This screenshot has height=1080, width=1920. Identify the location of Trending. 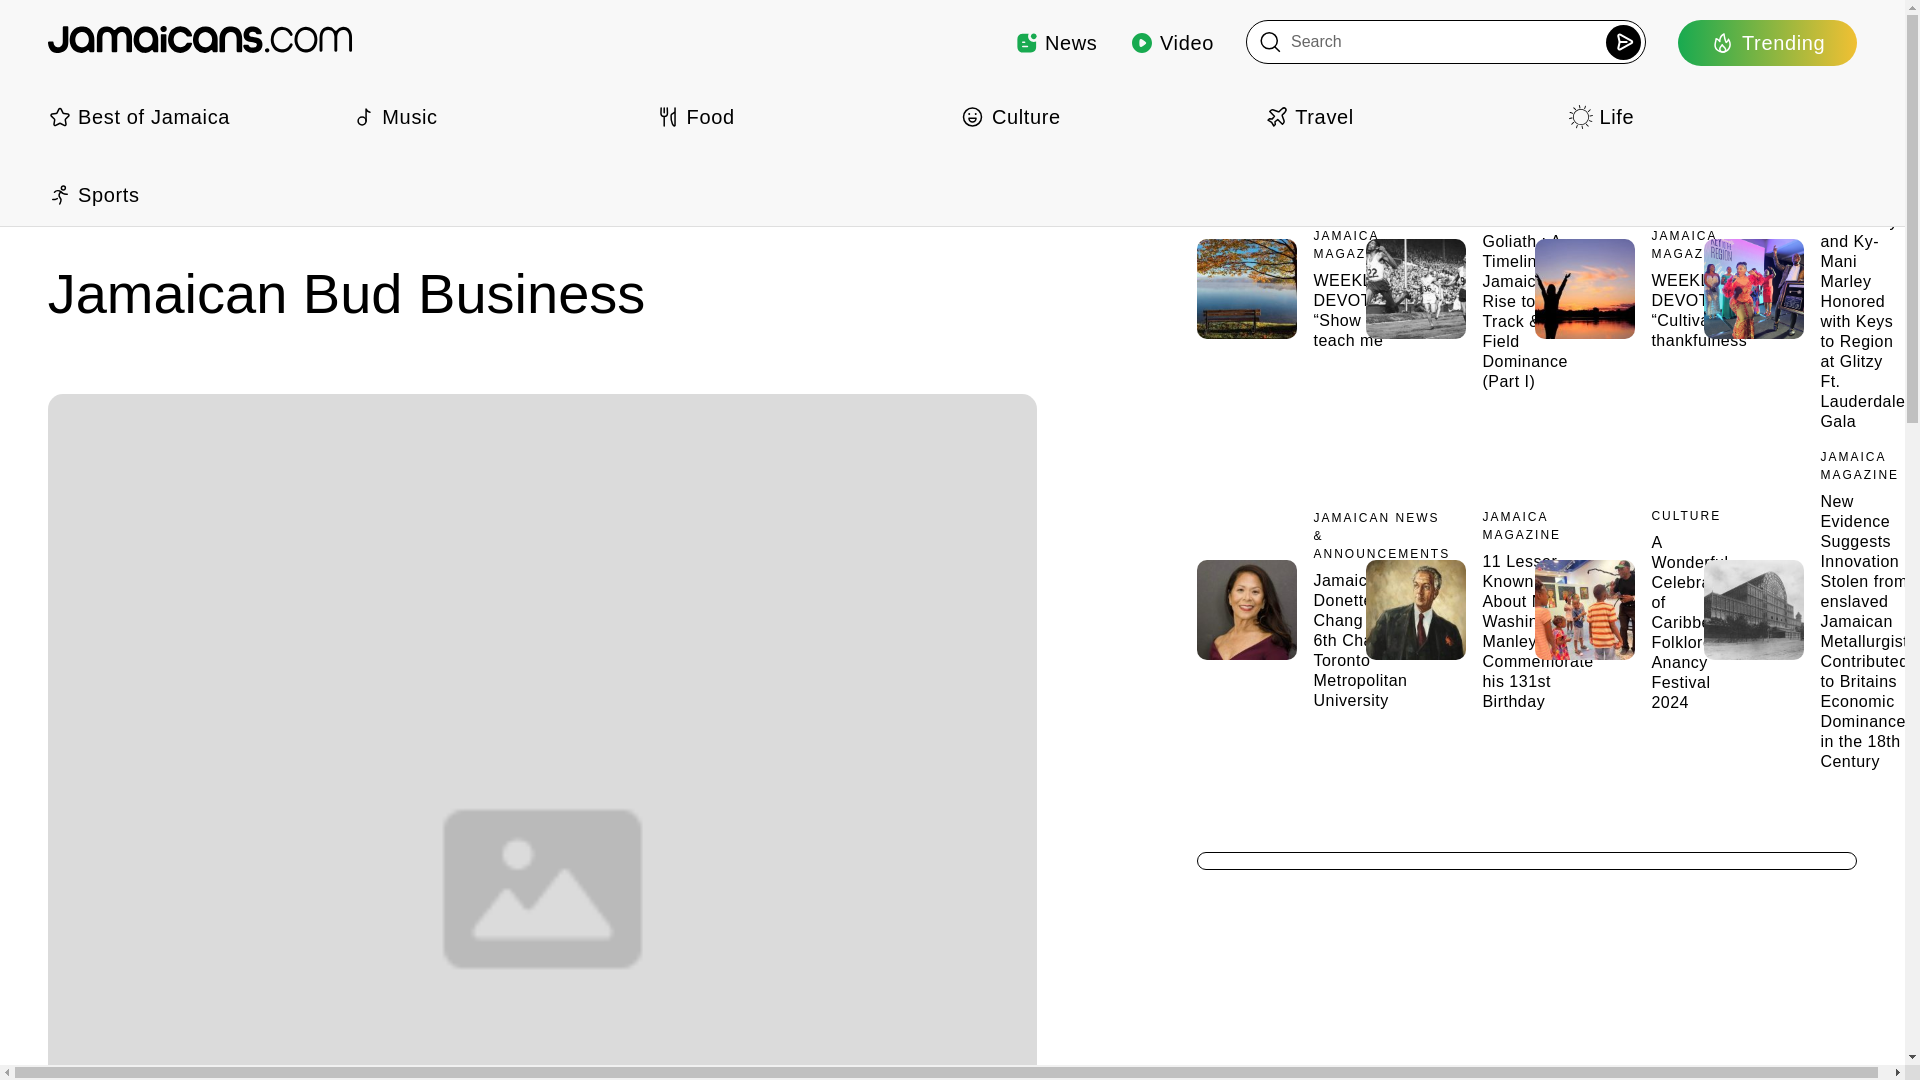
(1767, 42).